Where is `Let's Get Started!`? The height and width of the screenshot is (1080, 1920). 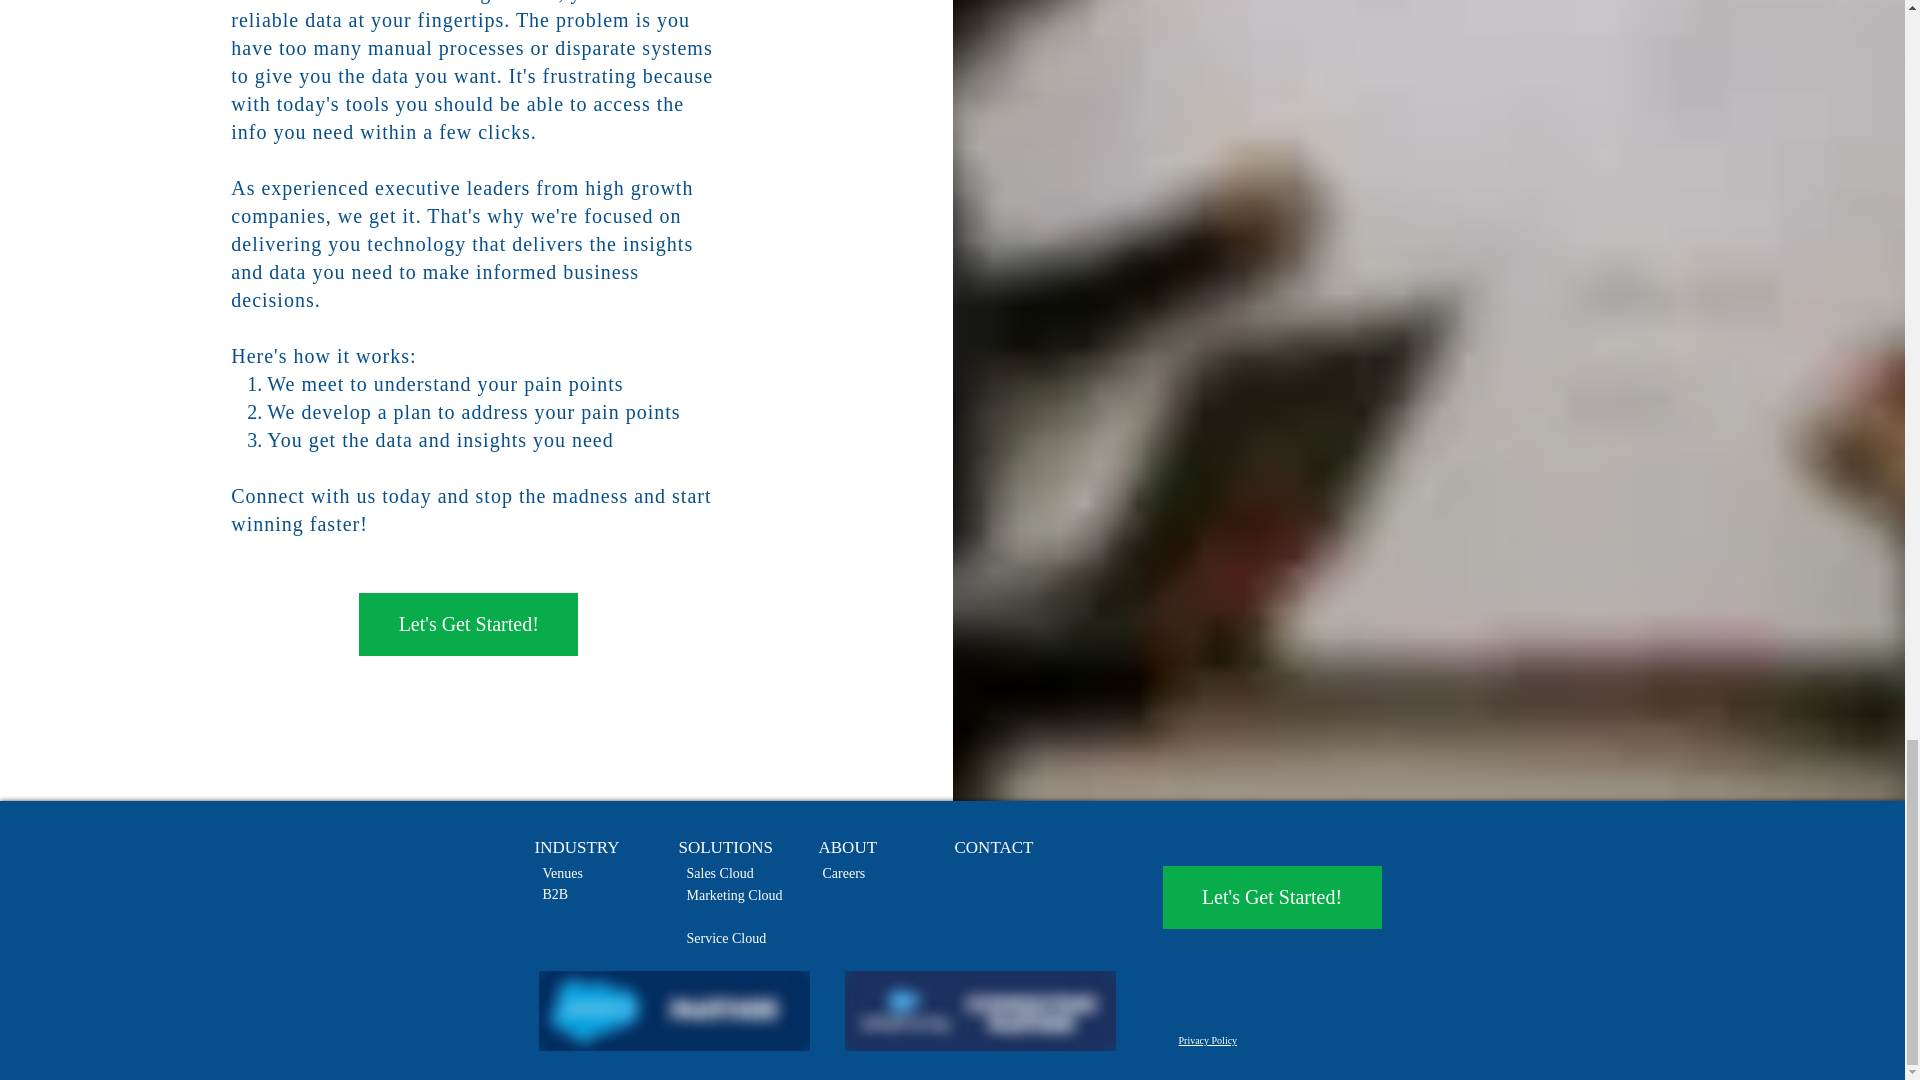
Let's Get Started! is located at coordinates (468, 624).